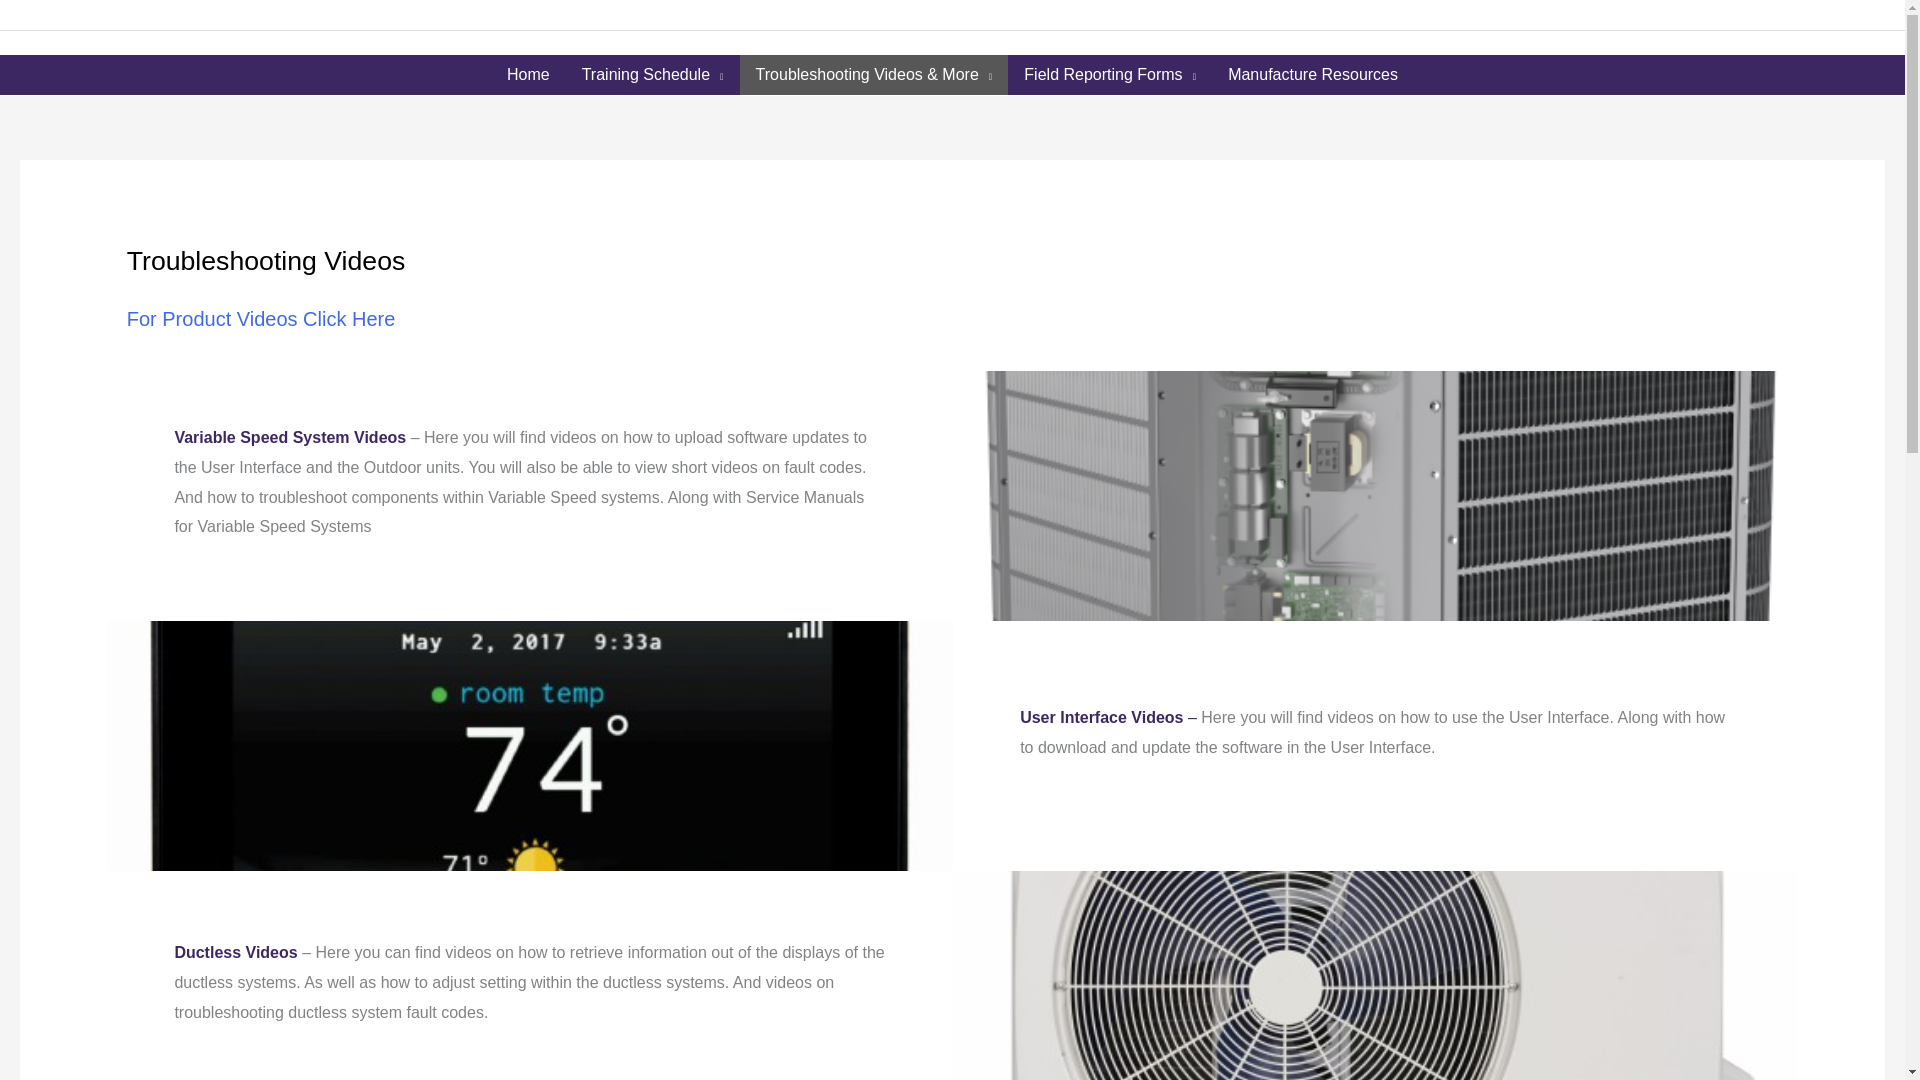  What do you see at coordinates (528, 75) in the screenshot?
I see `Home` at bounding box center [528, 75].